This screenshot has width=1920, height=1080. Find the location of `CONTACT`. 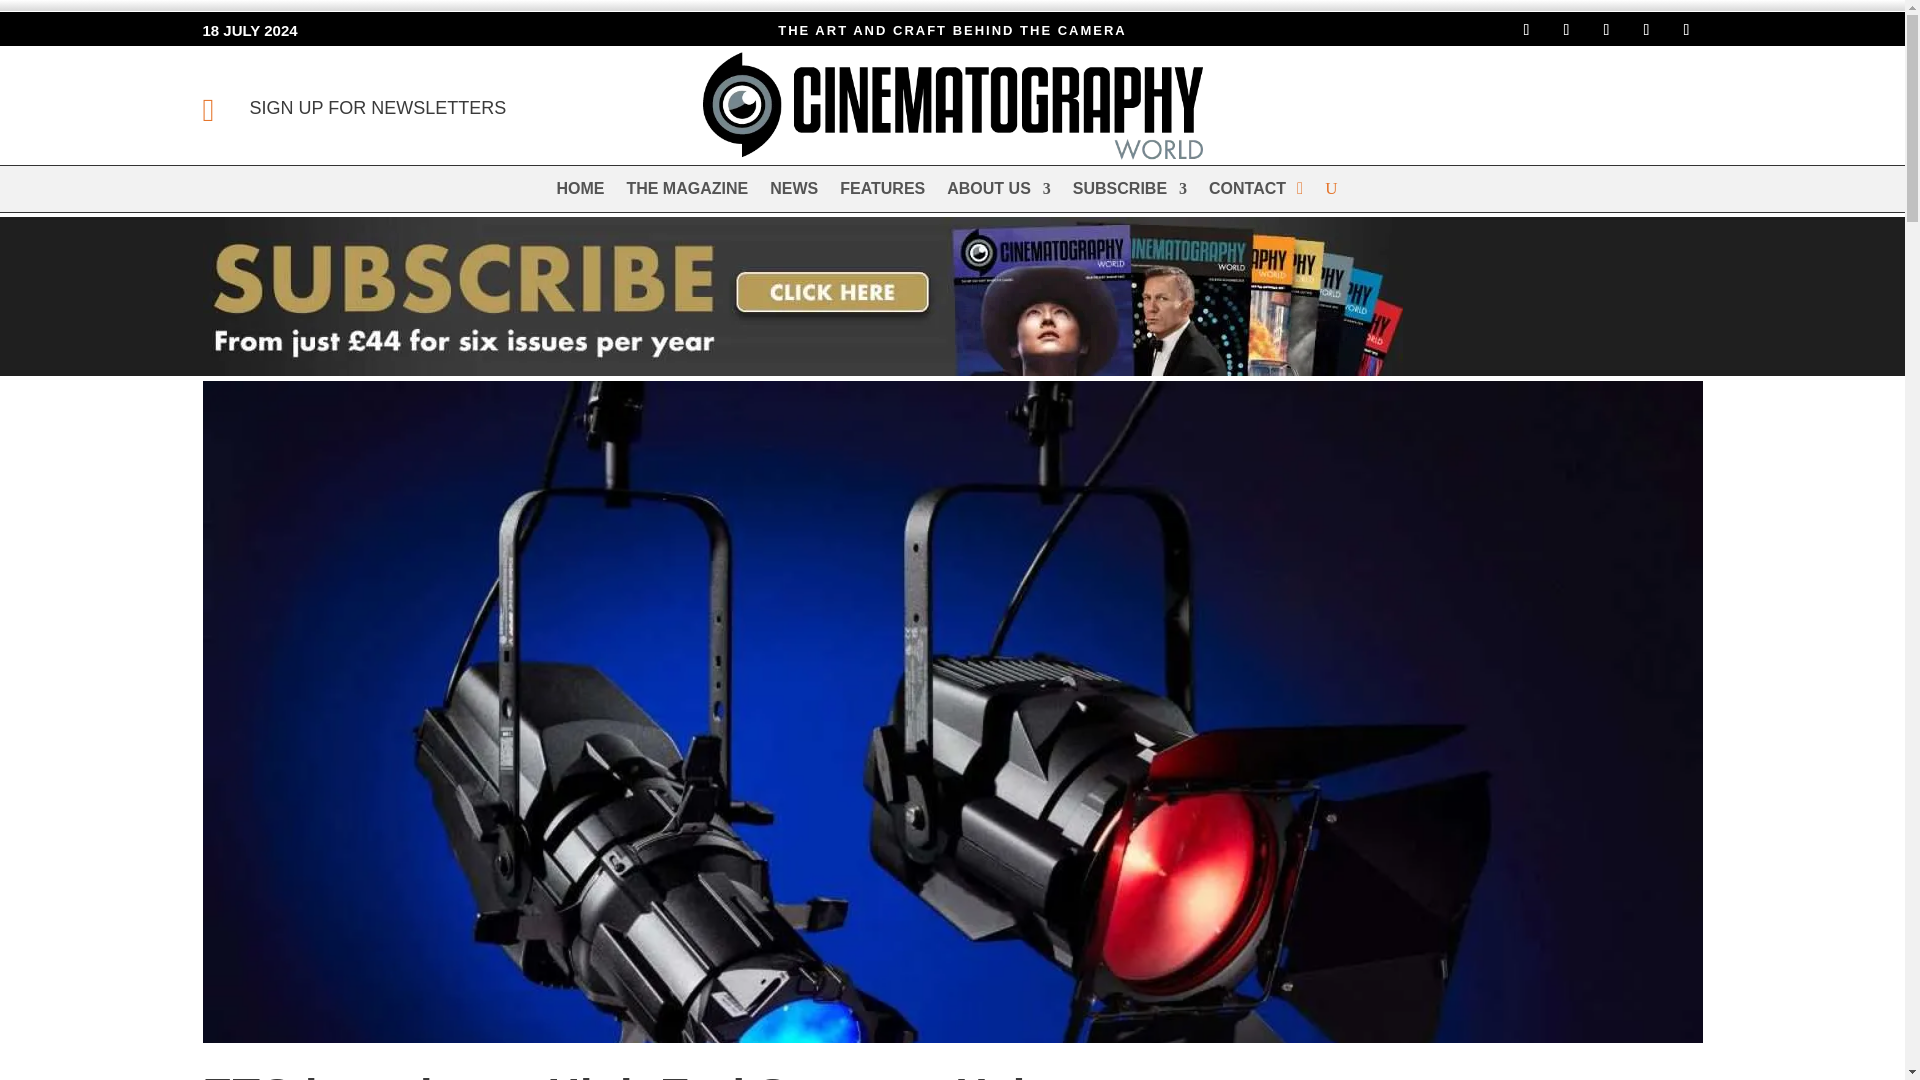

CONTACT is located at coordinates (1248, 193).